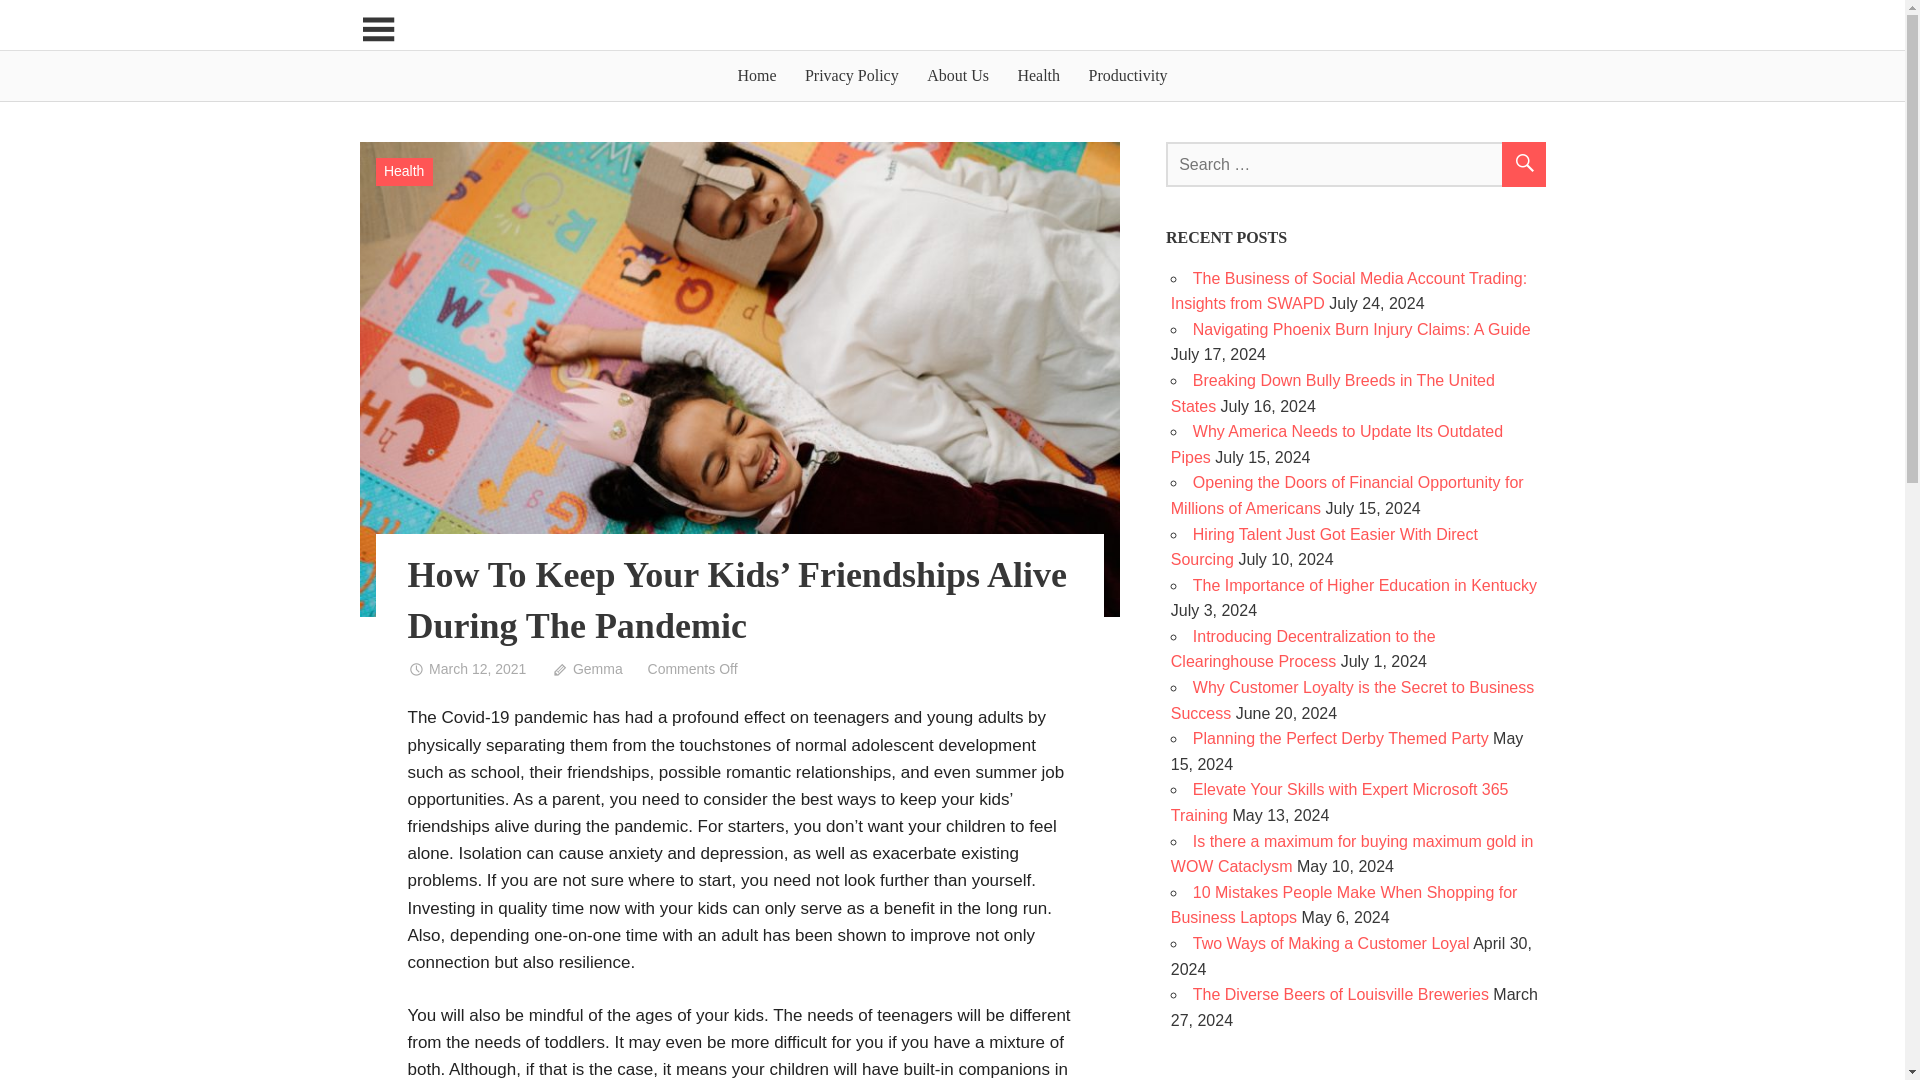  Describe the element at coordinates (1304, 648) in the screenshot. I see `Introducing Decentralization to the Clearinghouse Process` at that location.